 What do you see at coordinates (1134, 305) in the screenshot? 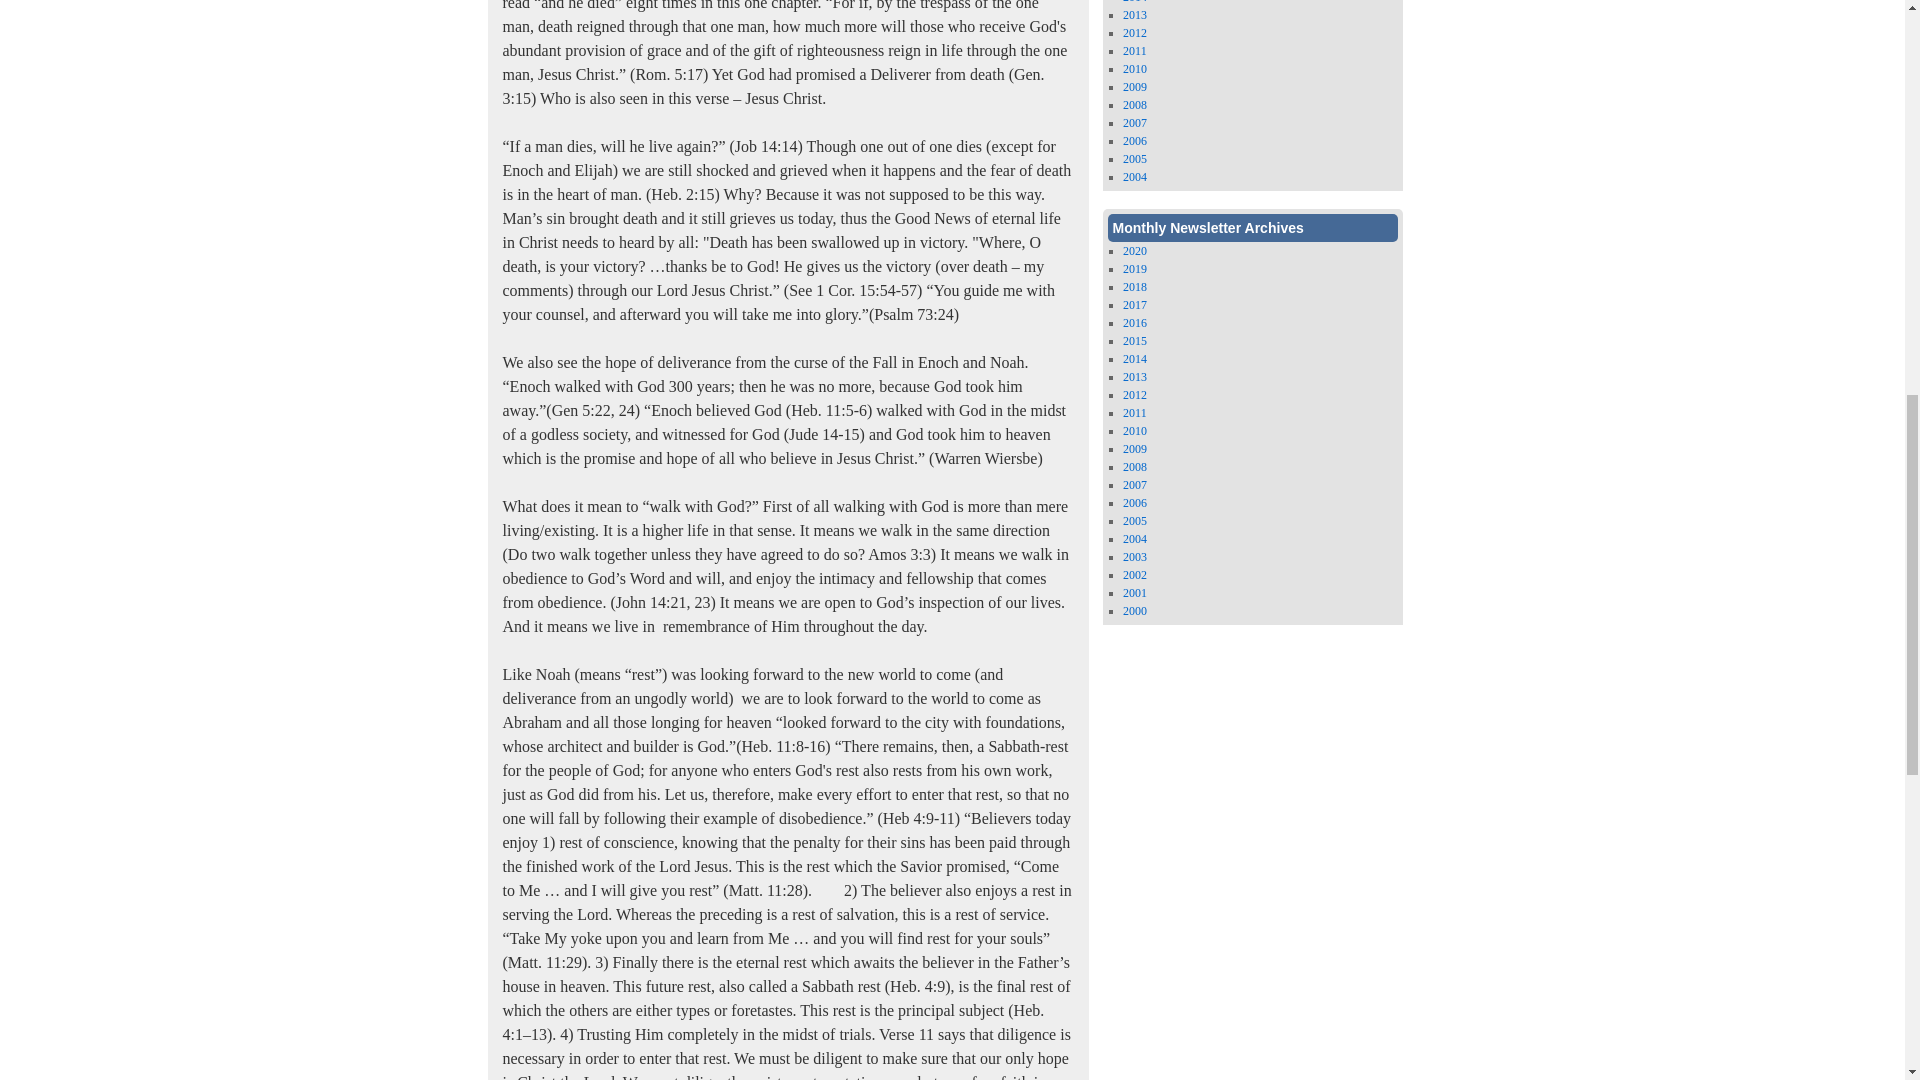
I see `2017` at bounding box center [1134, 305].